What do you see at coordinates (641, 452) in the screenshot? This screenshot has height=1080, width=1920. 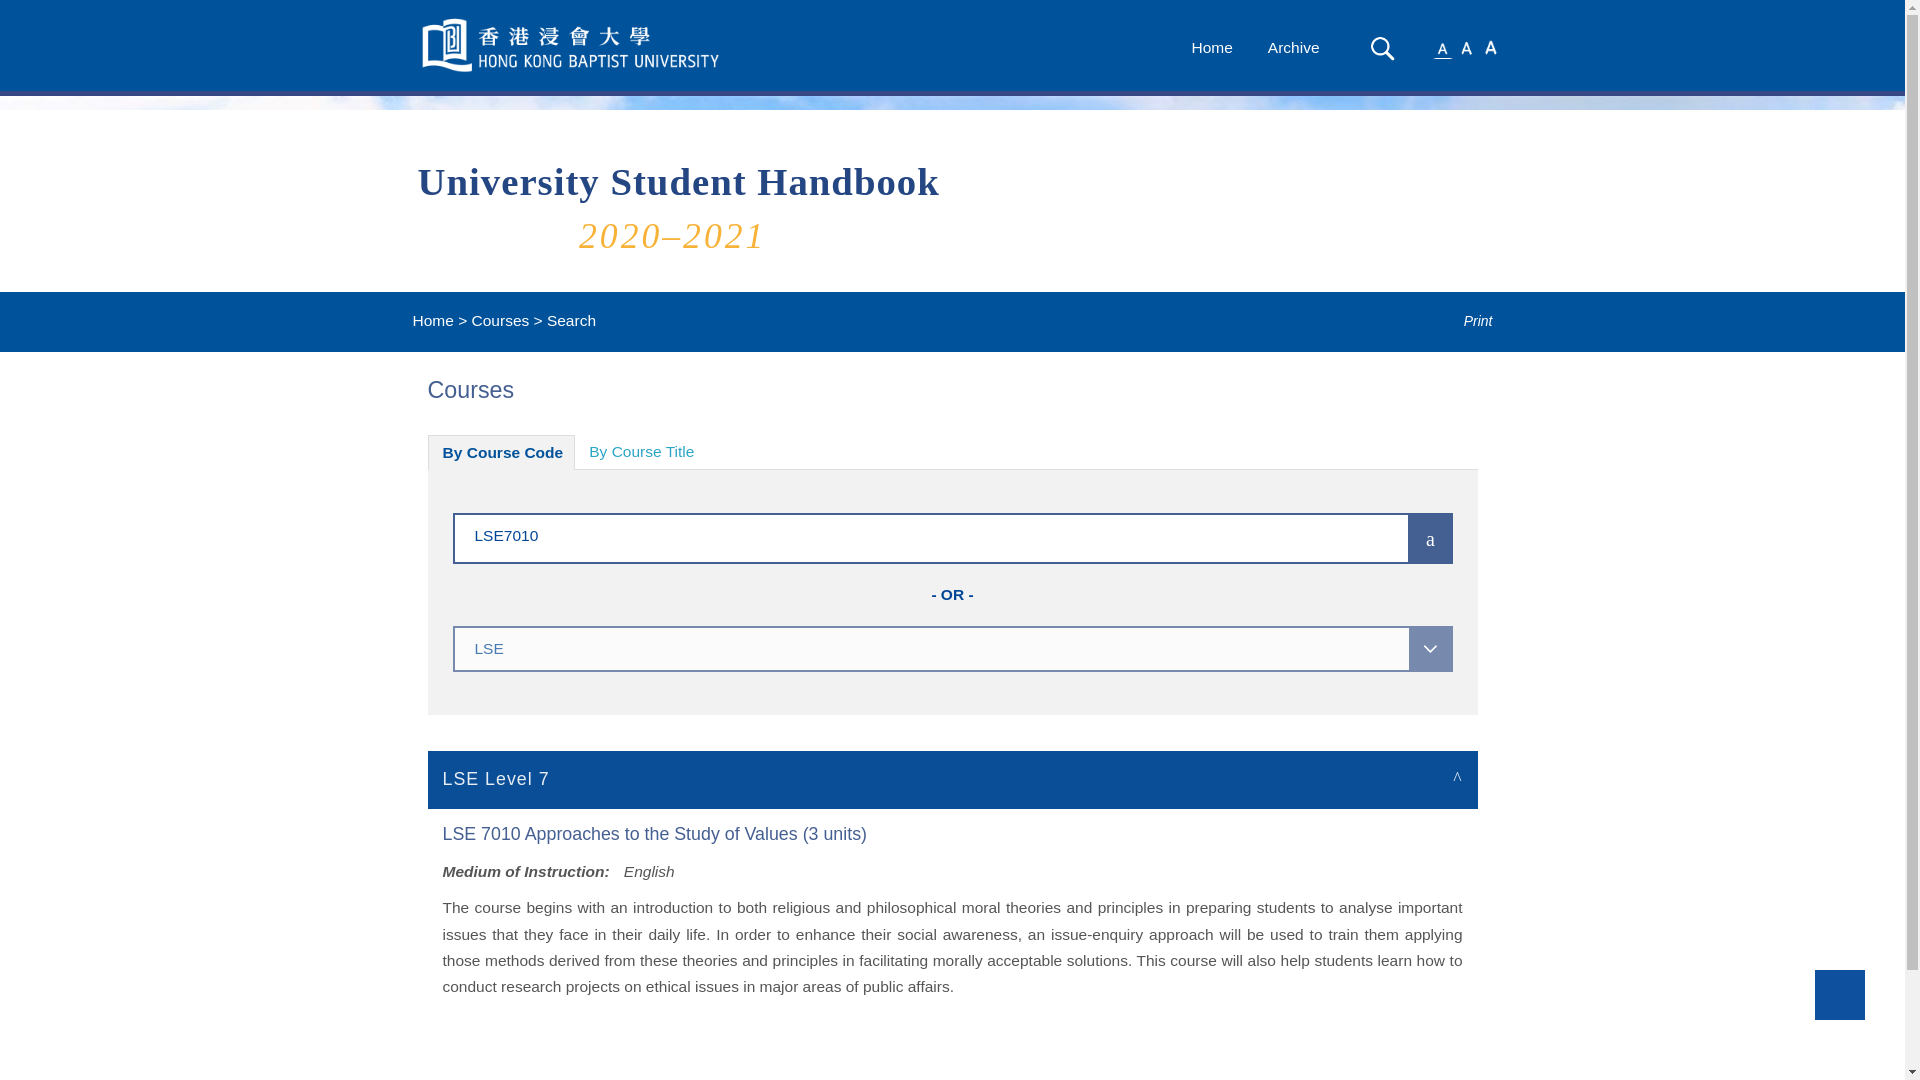 I see `By Course Title` at bounding box center [641, 452].